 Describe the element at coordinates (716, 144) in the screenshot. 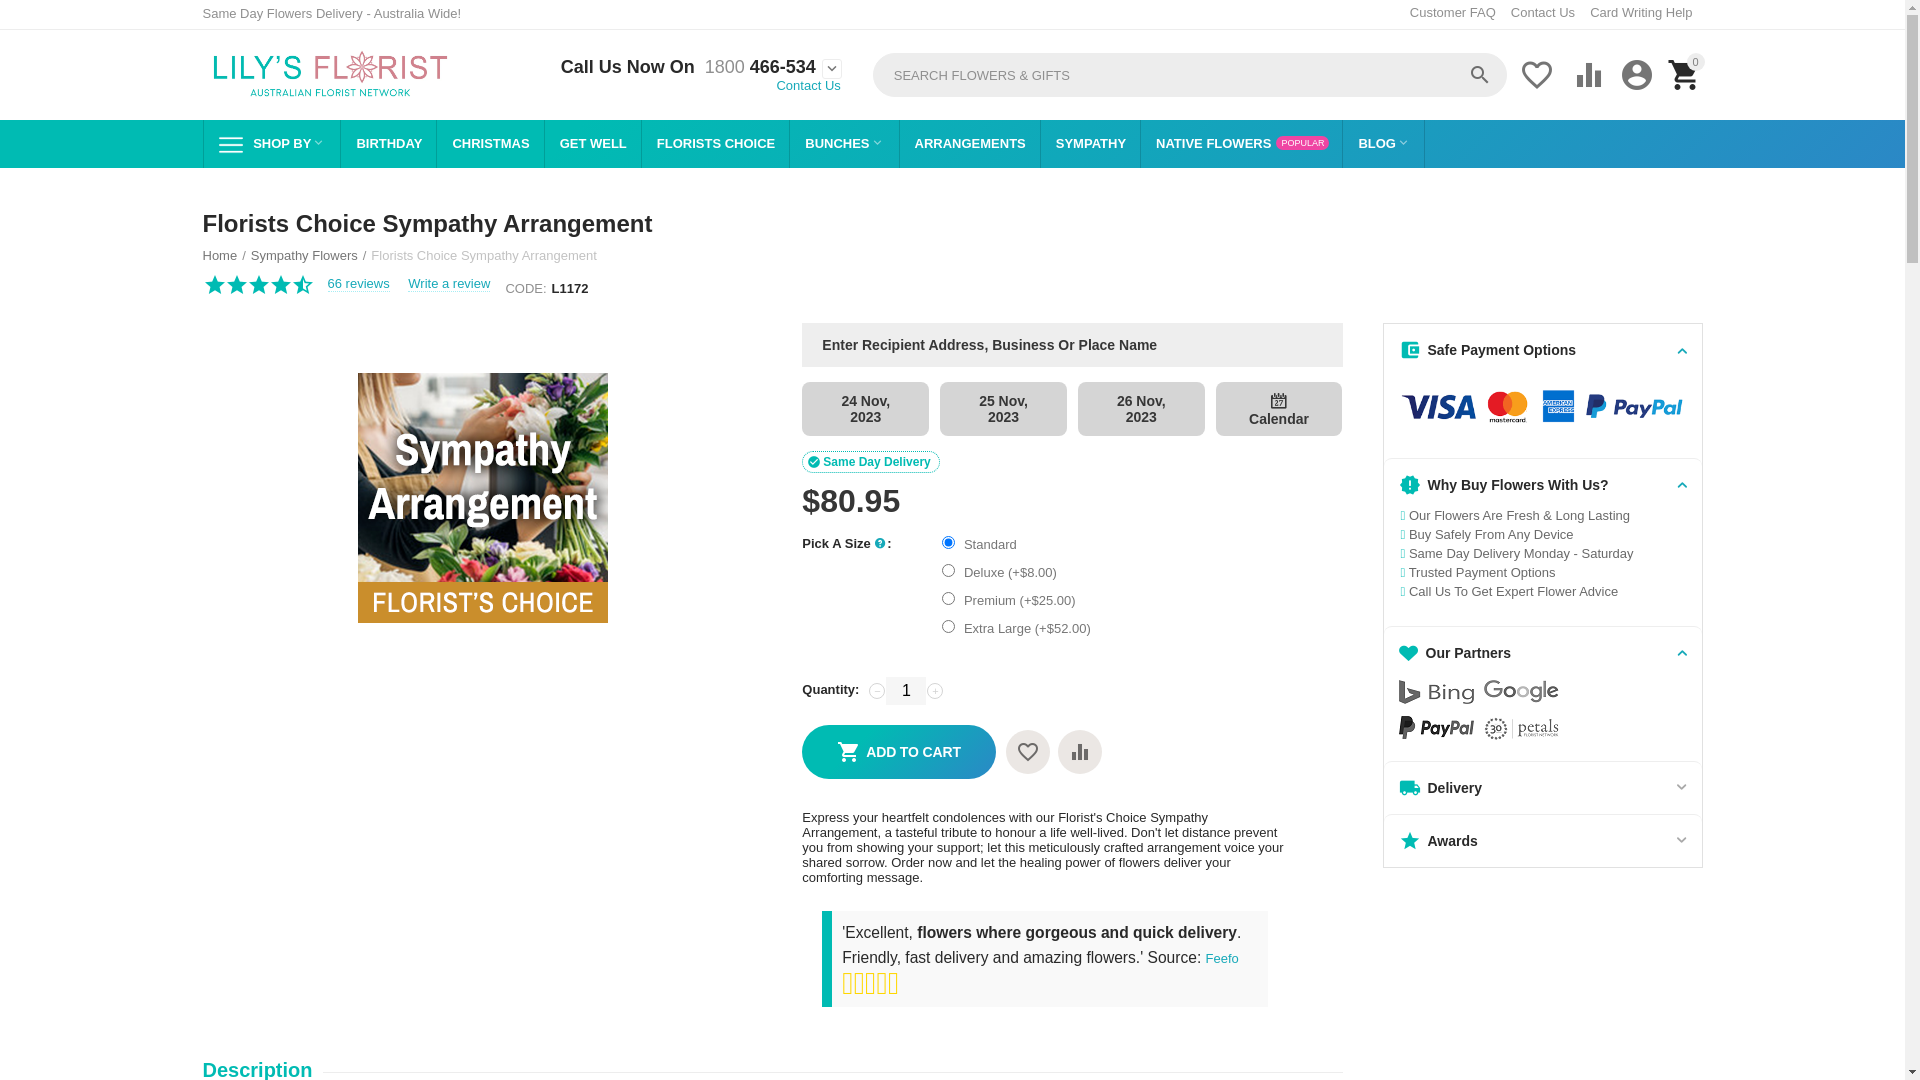

I see `FLORISTS CHOICE` at that location.